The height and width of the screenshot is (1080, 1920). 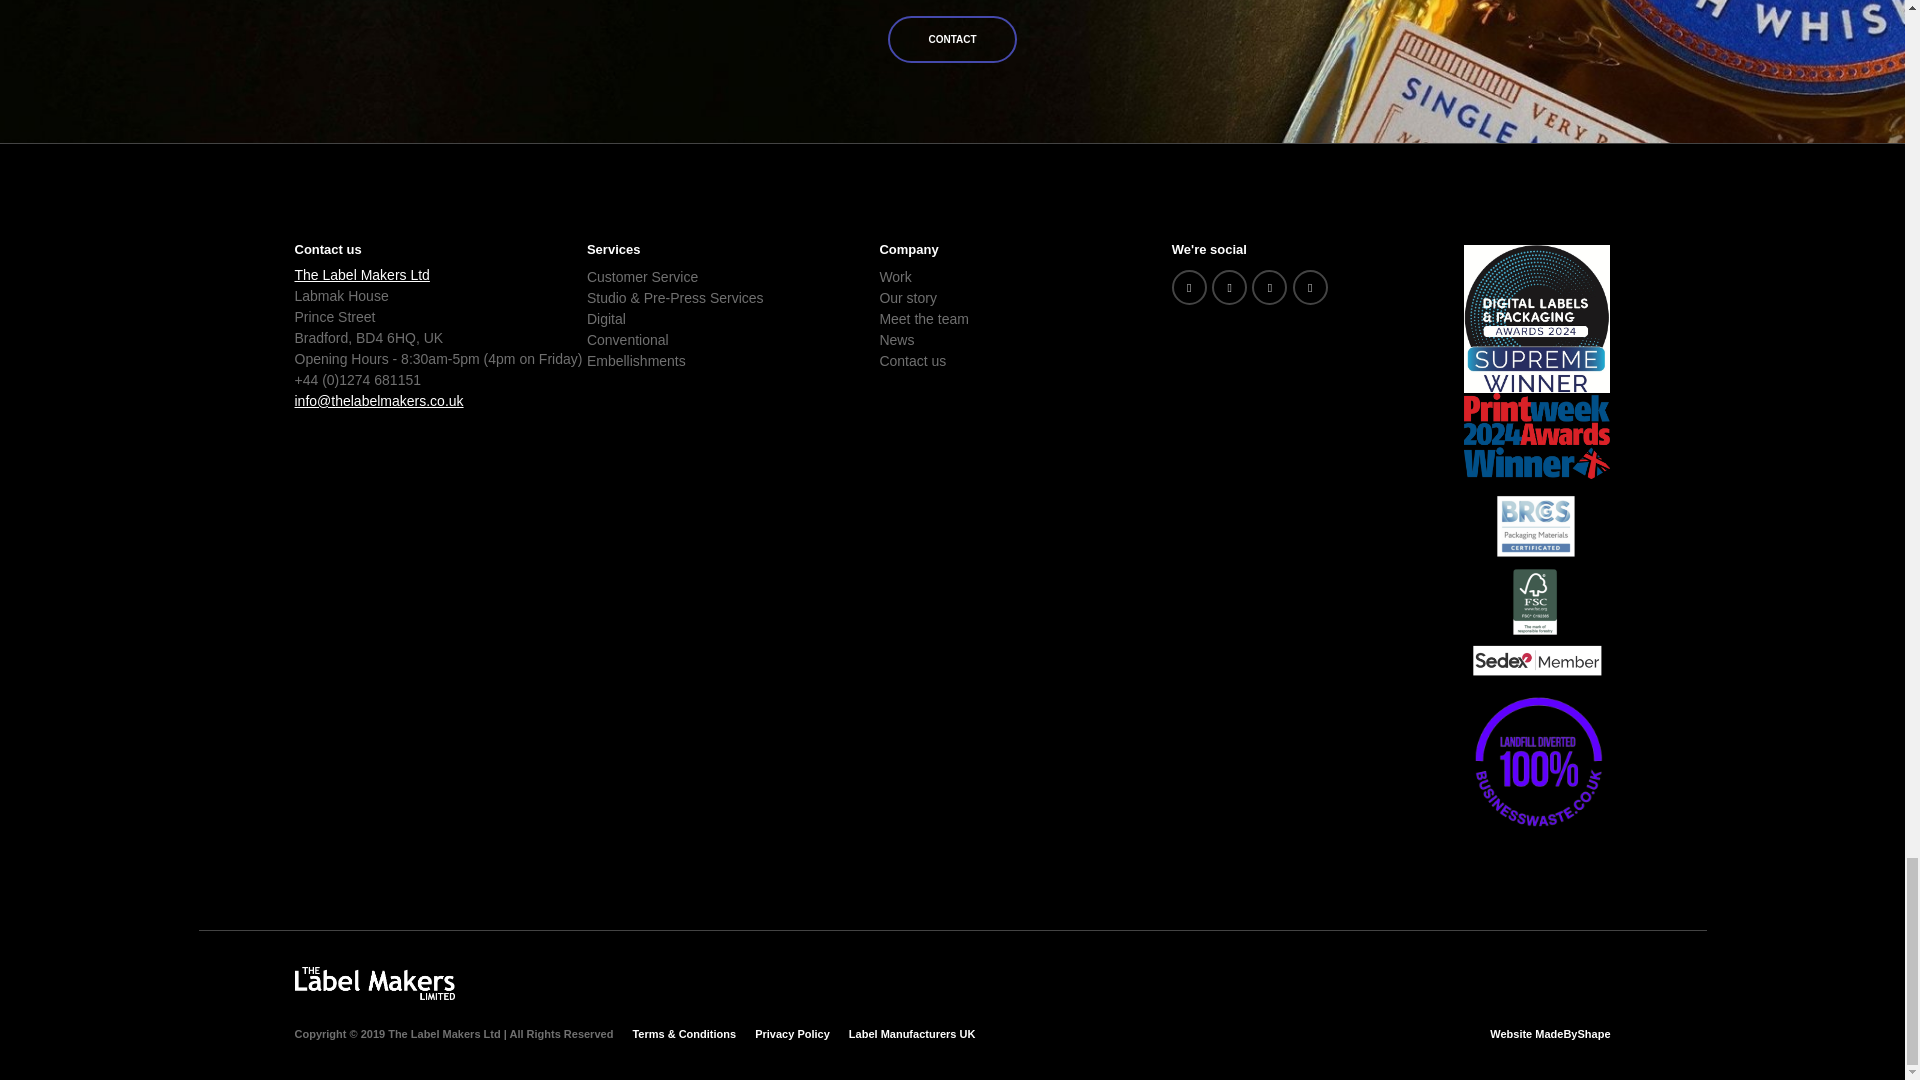 I want to click on Embellishments, so click(x=676, y=361).